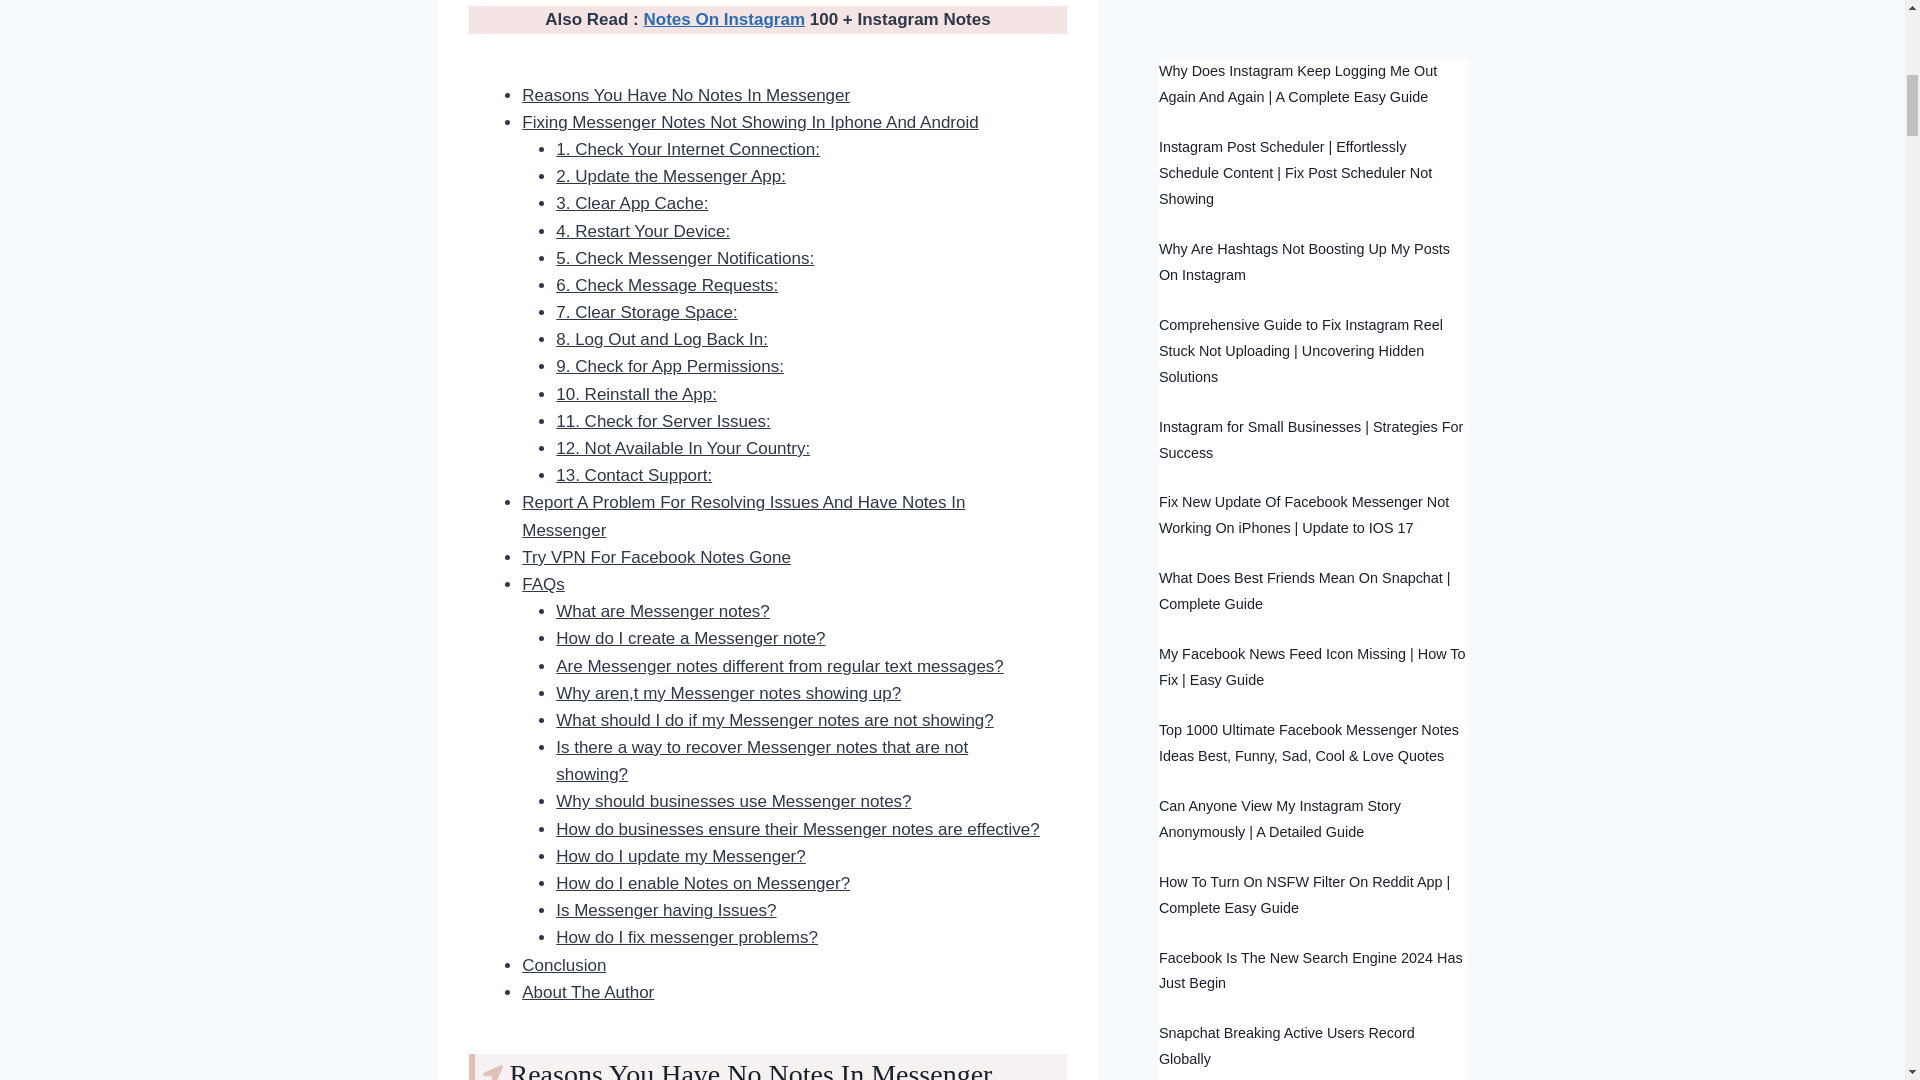  I want to click on Fixing Messenger Notes Not Showing In Iphone And Android, so click(750, 122).